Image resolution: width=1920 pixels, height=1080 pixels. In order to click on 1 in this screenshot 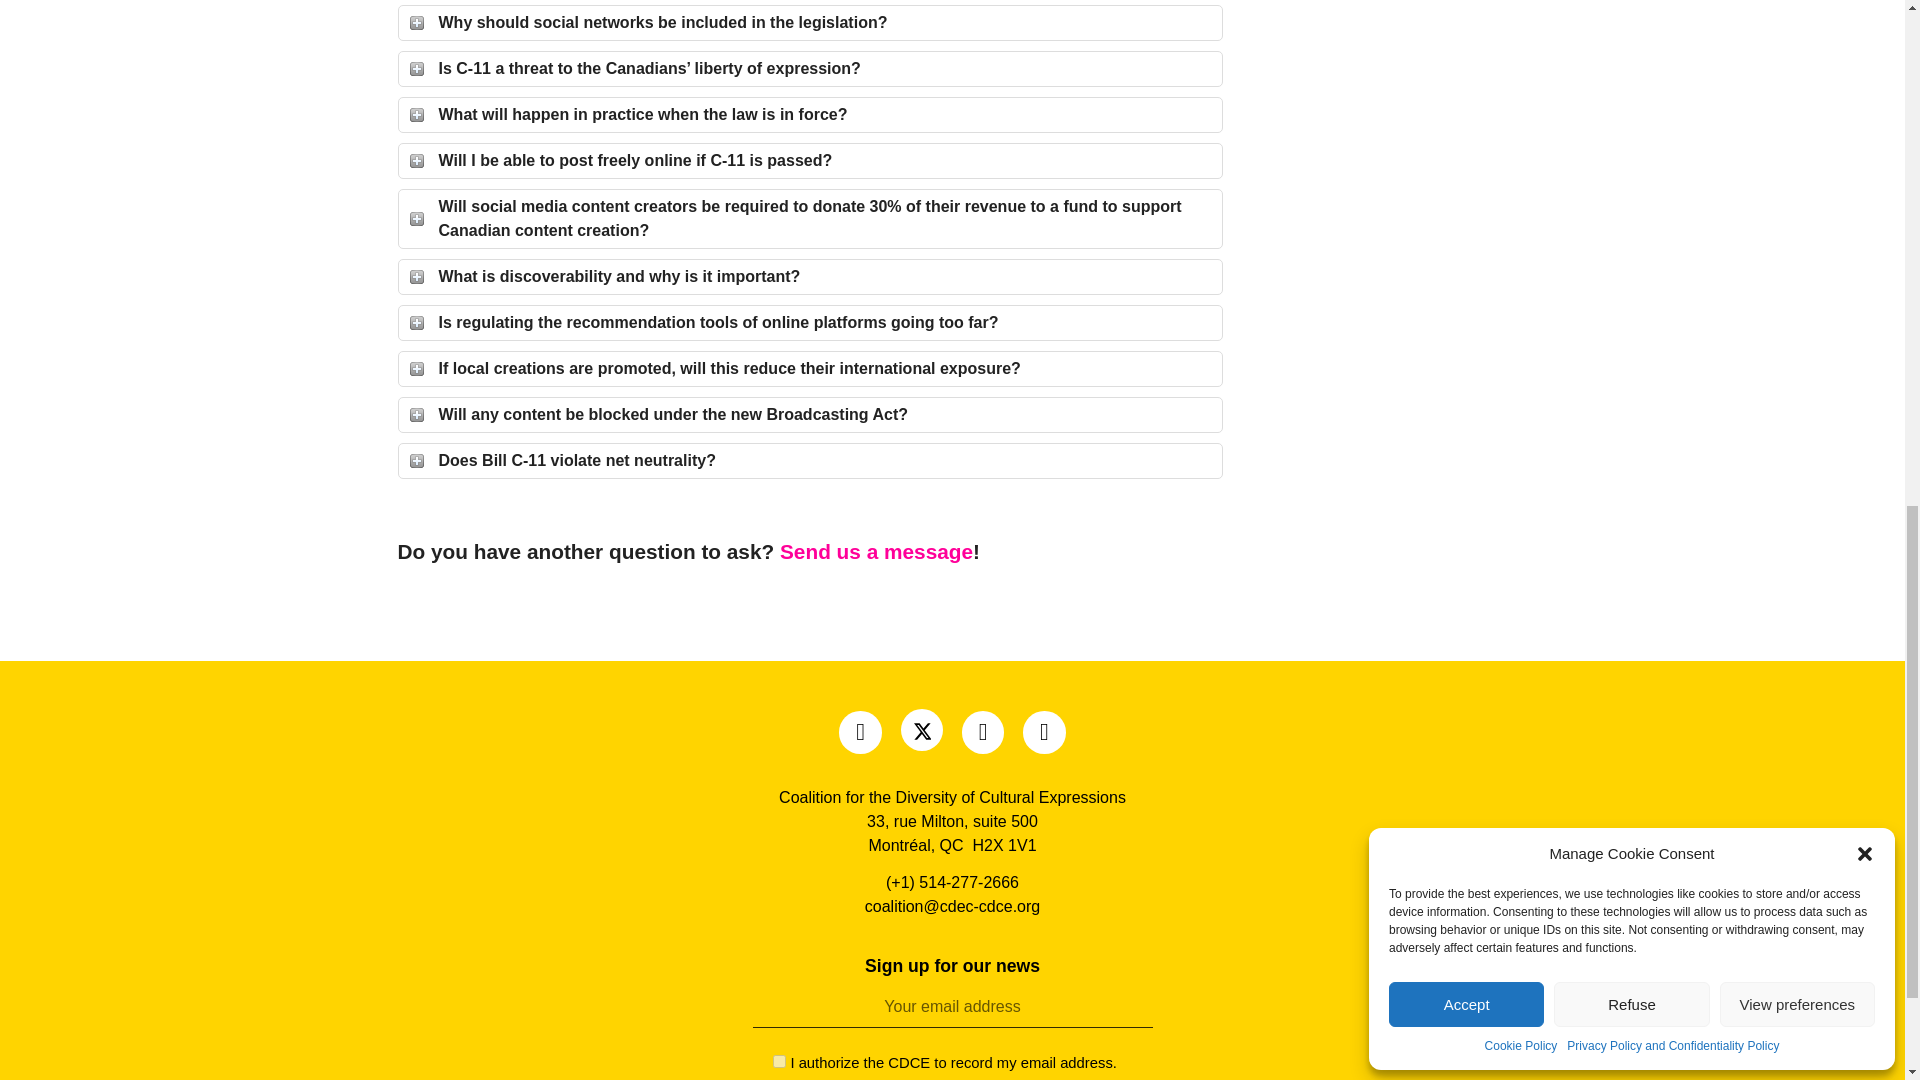, I will do `click(779, 1062)`.